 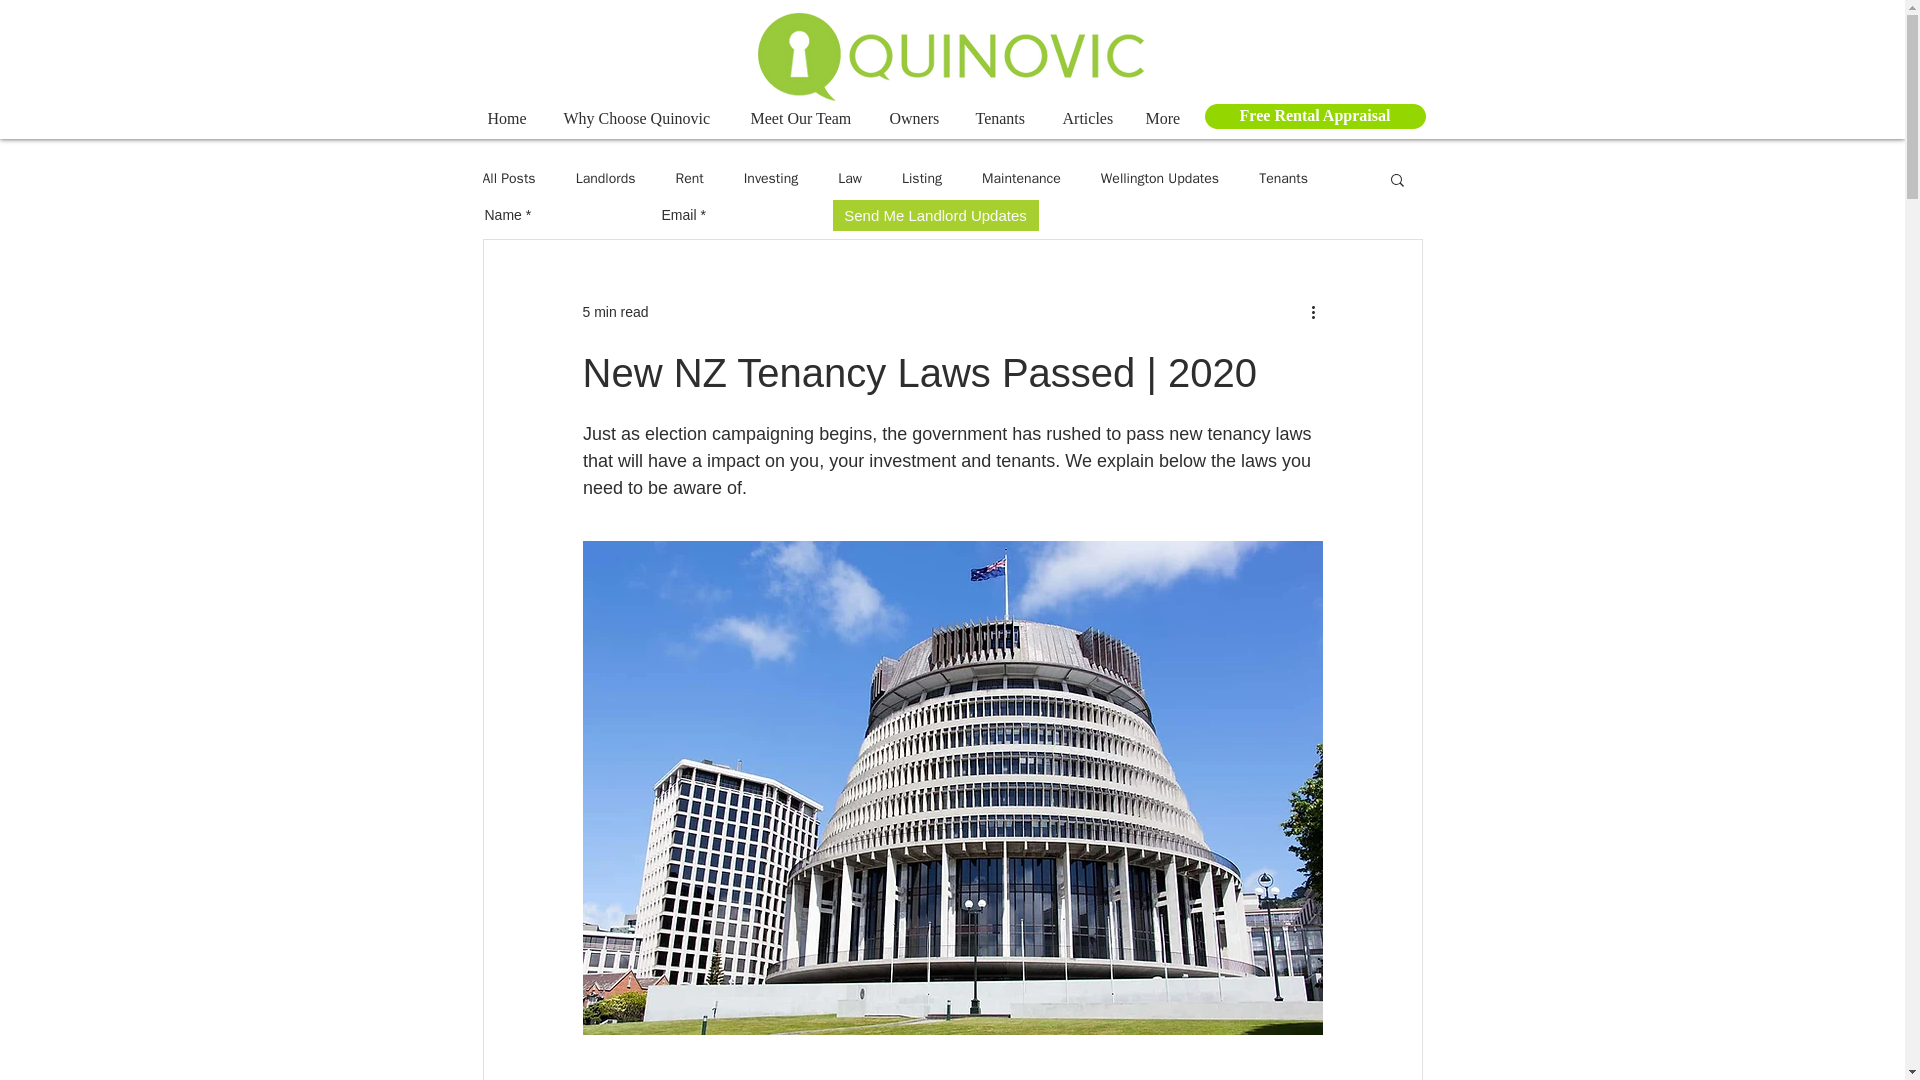 What do you see at coordinates (1003, 118) in the screenshot?
I see `Tenants` at bounding box center [1003, 118].